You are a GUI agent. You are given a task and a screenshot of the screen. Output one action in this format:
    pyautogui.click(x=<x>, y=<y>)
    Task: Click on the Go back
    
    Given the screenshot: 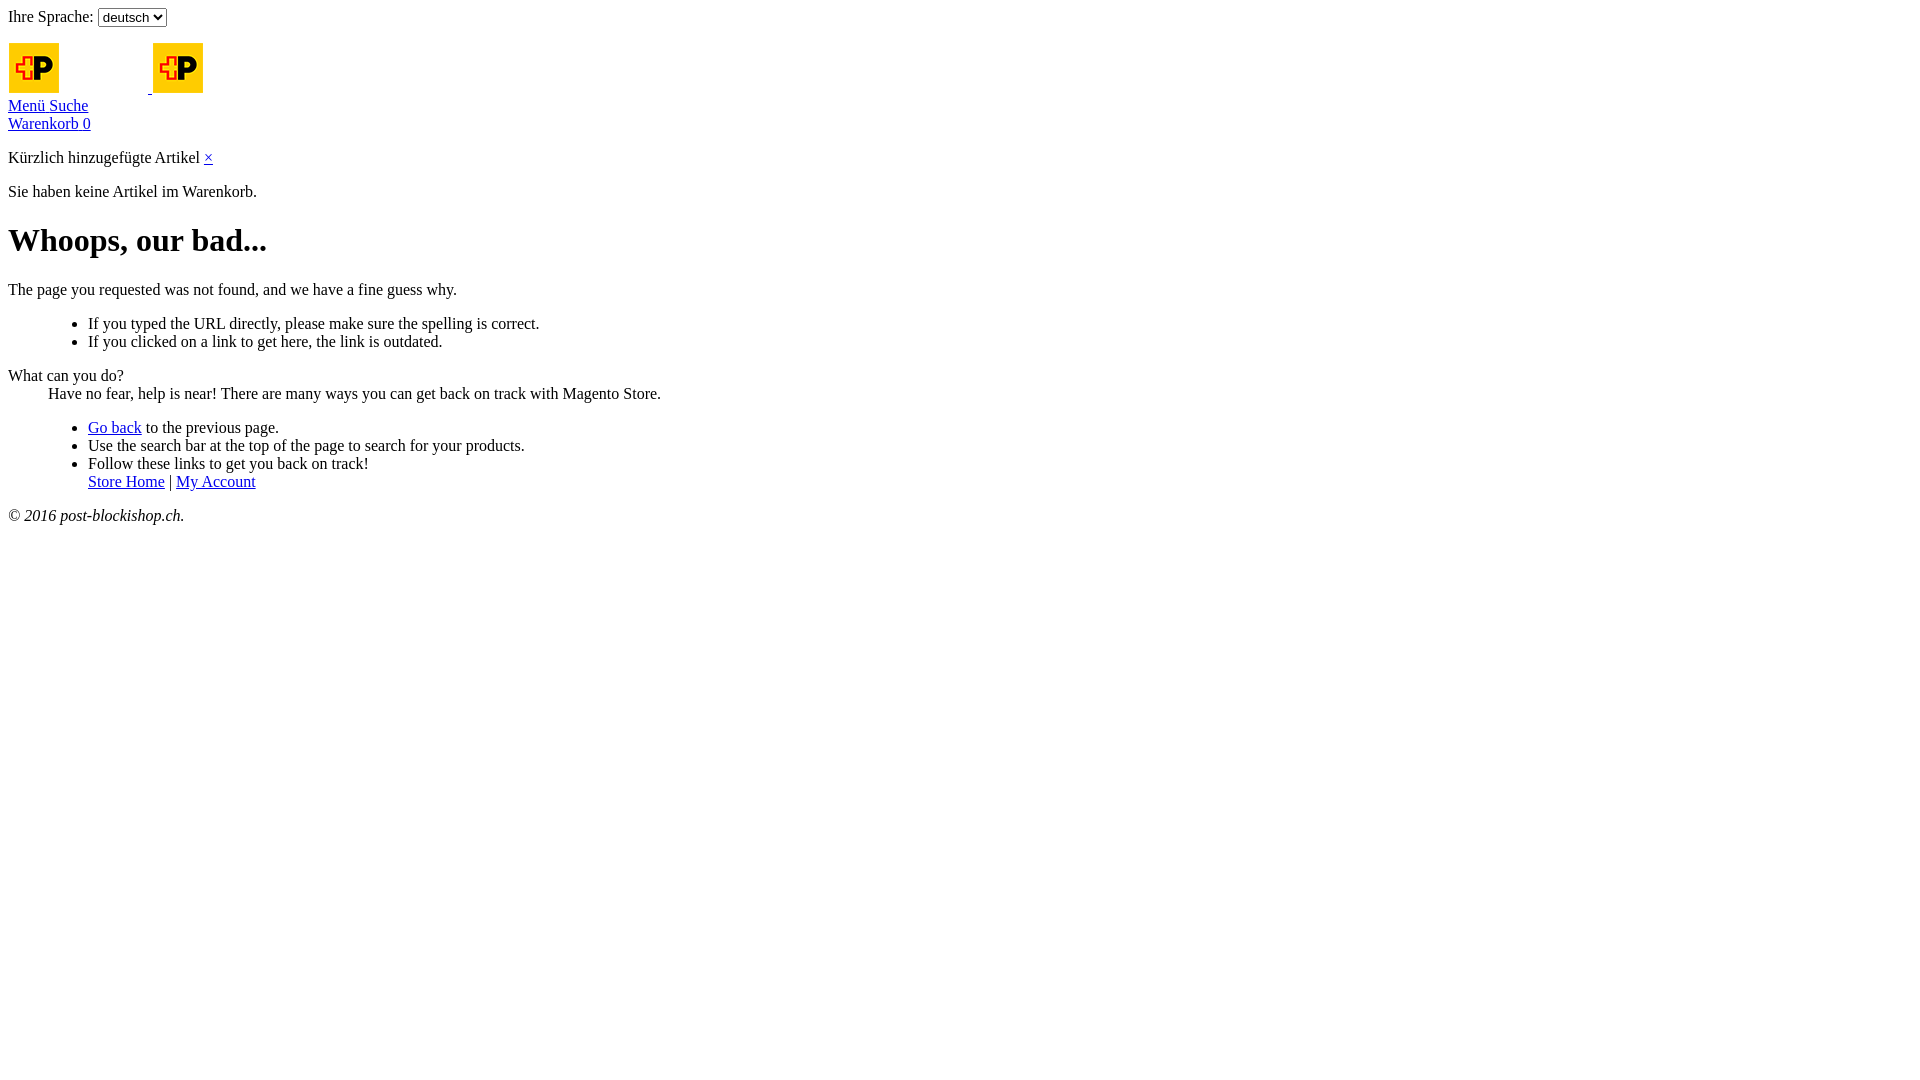 What is the action you would take?
    pyautogui.click(x=115, y=428)
    